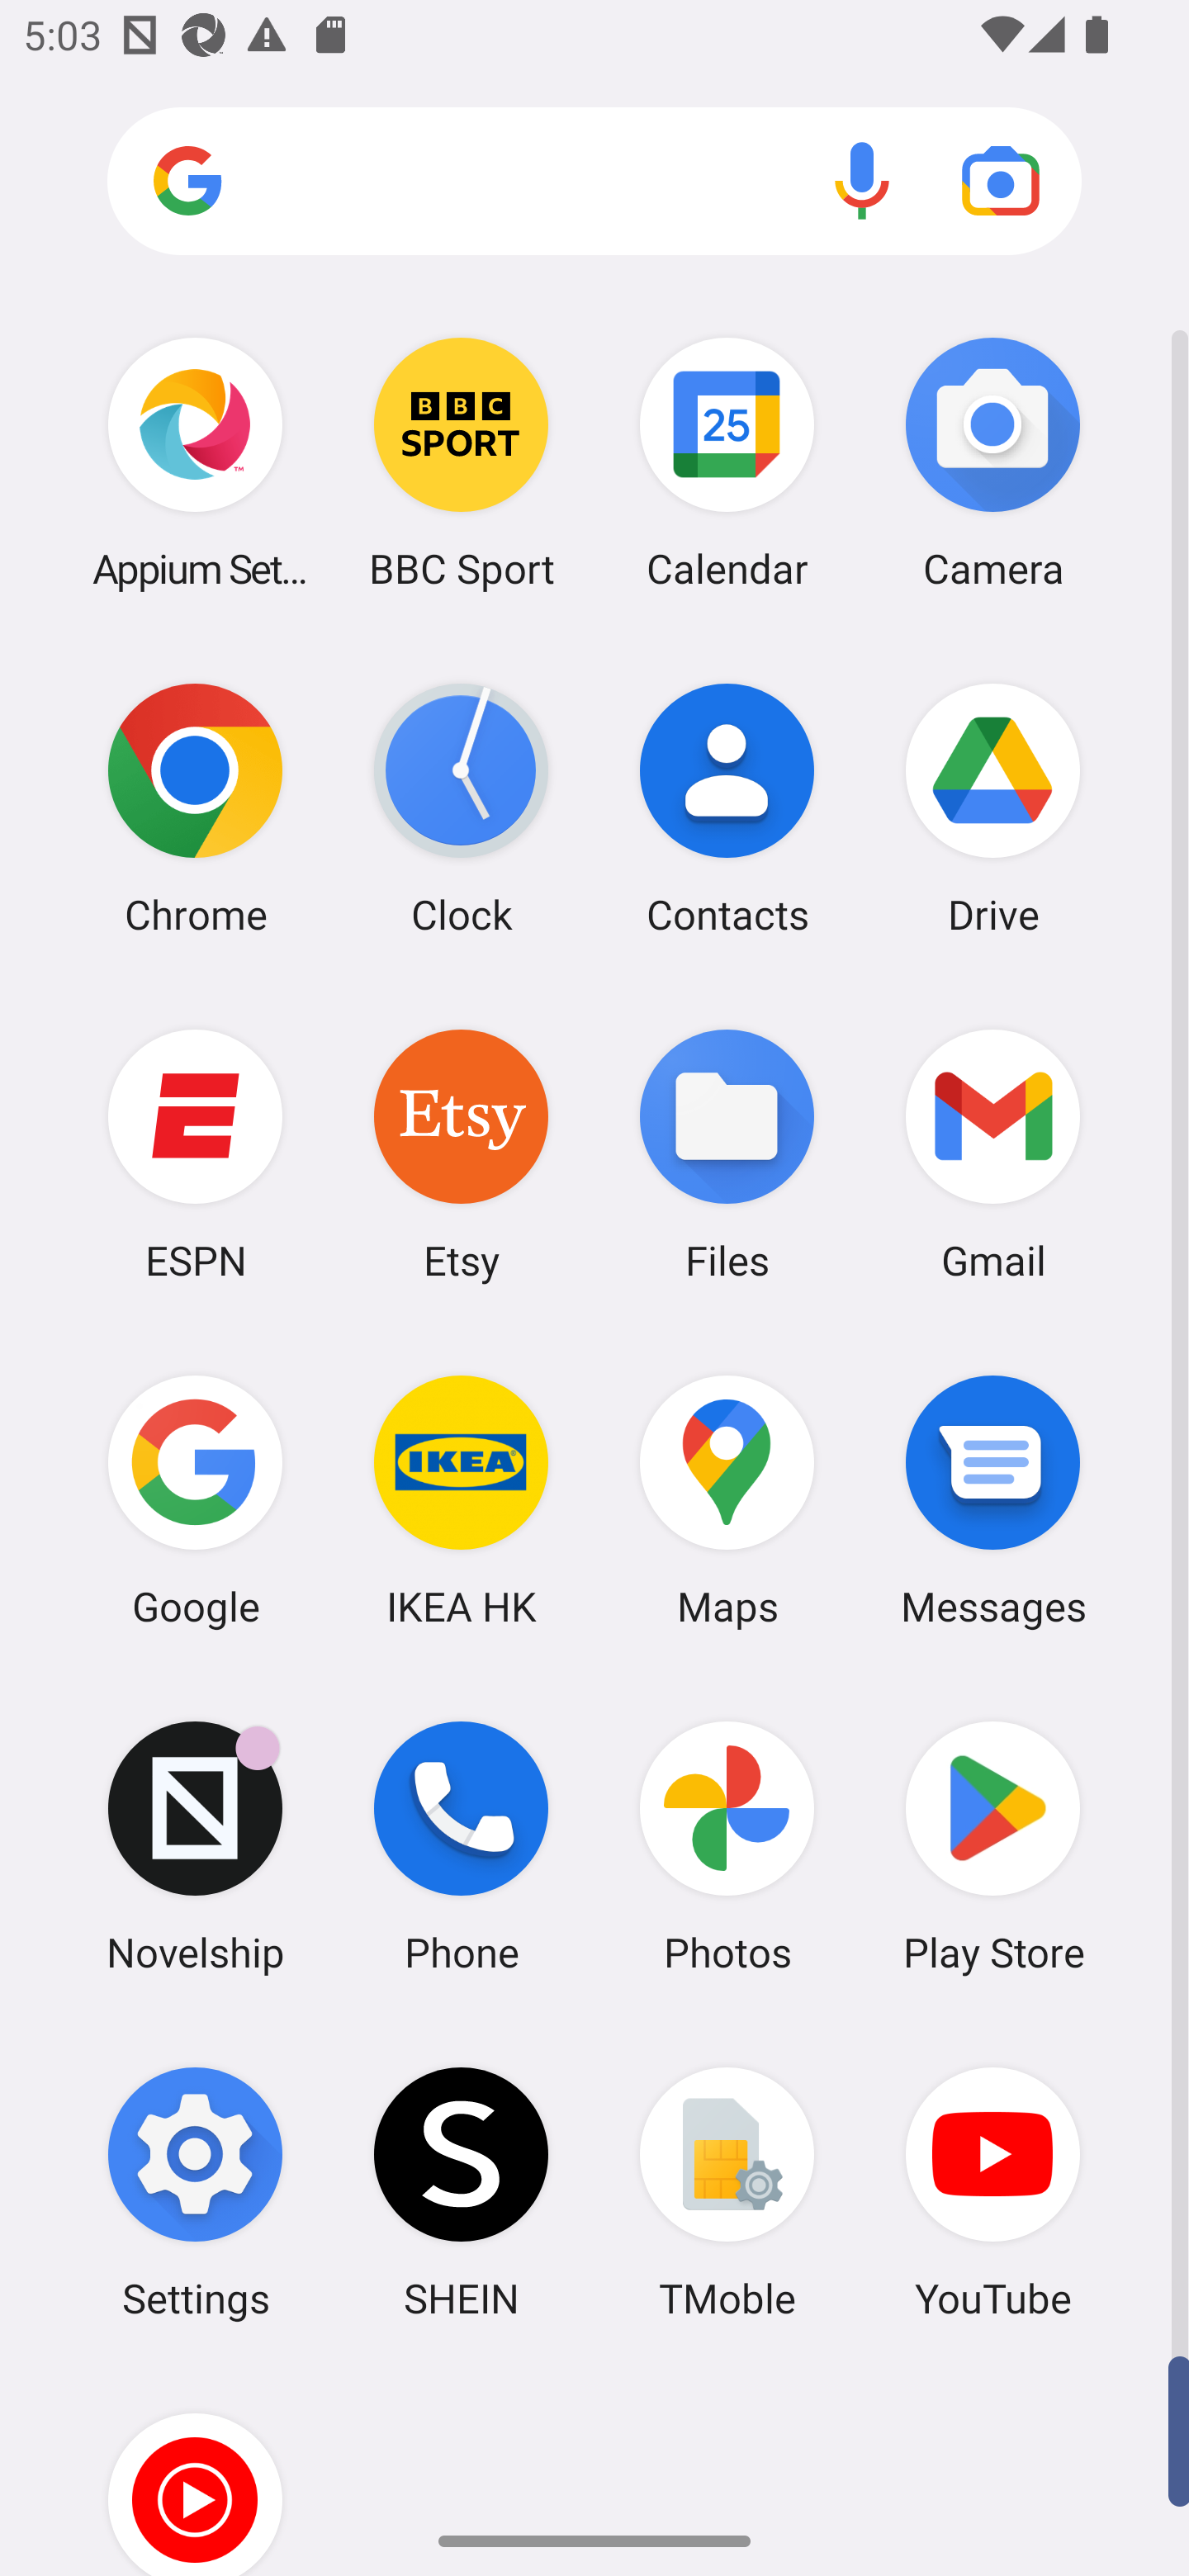 Image resolution: width=1189 pixels, height=2576 pixels. I want to click on Play Store, so click(992, 1847).